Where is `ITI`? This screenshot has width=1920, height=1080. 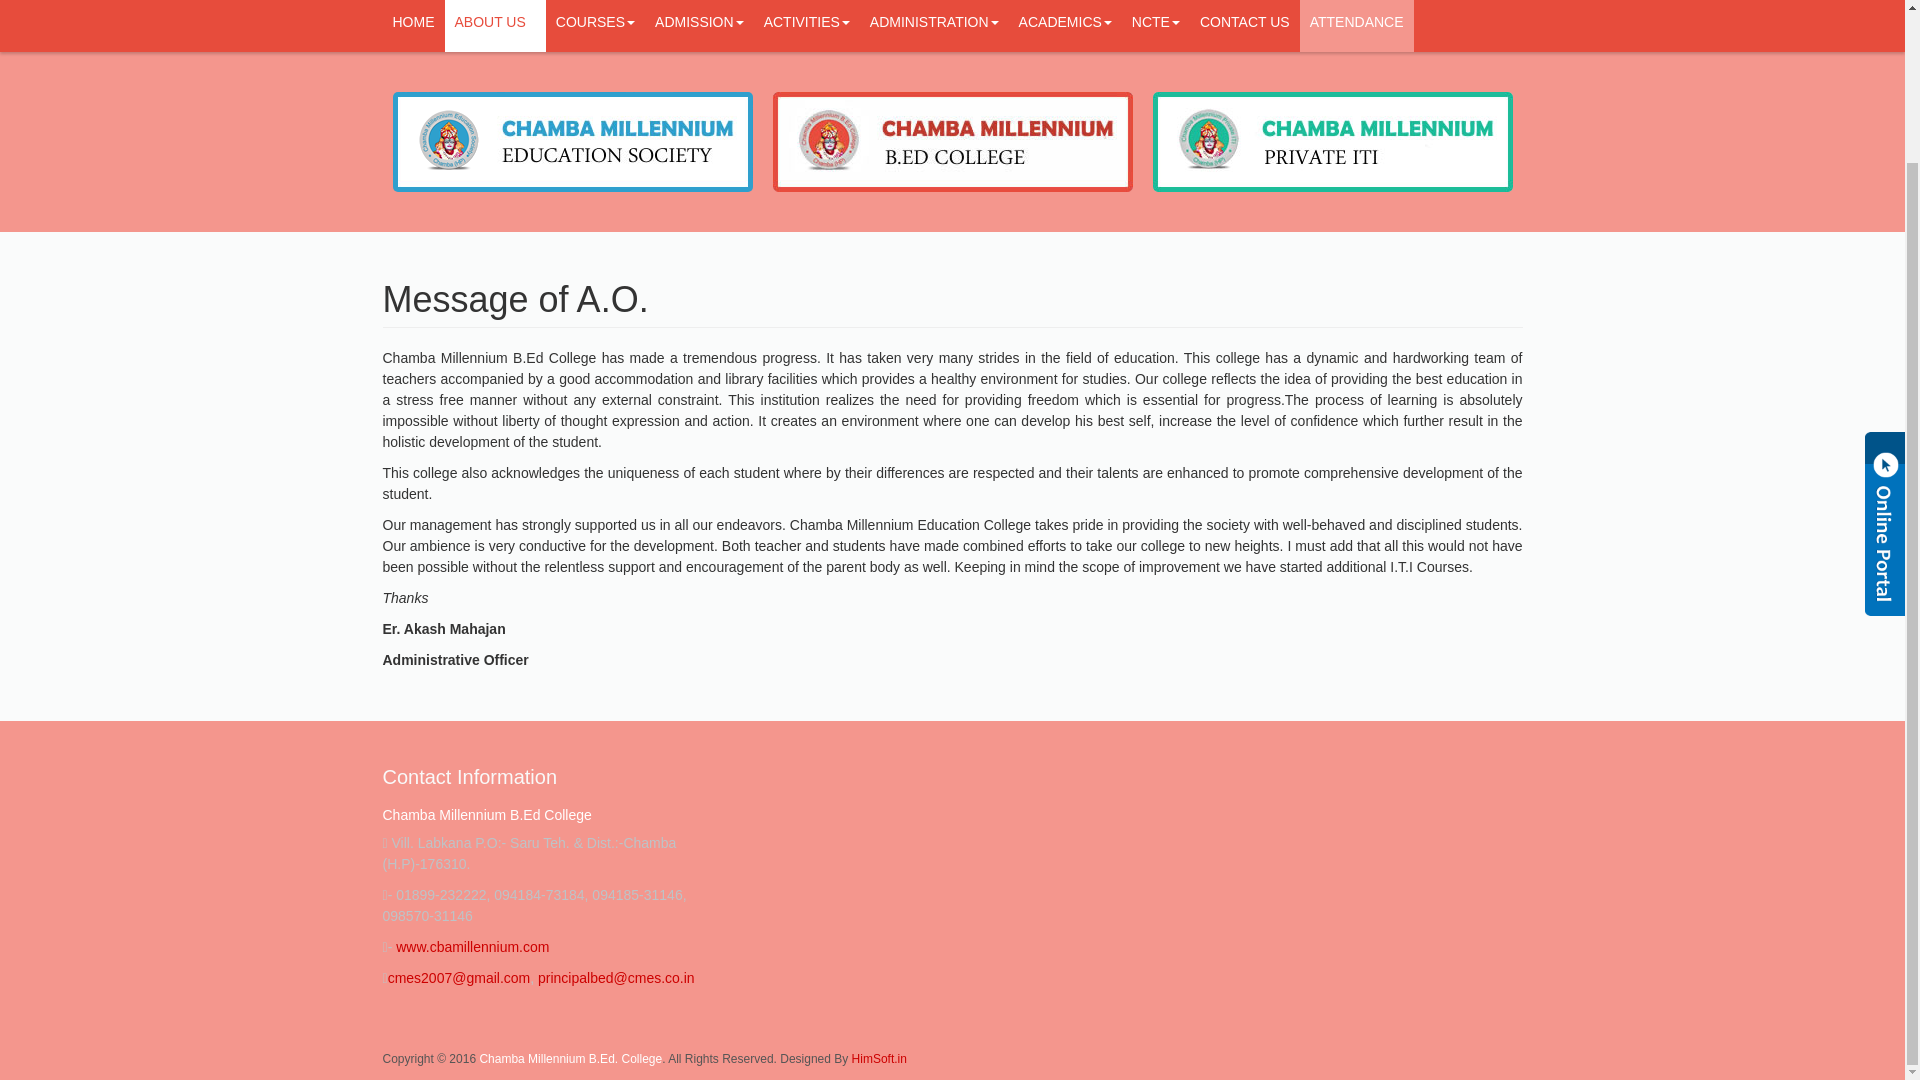 ITI is located at coordinates (1332, 140).